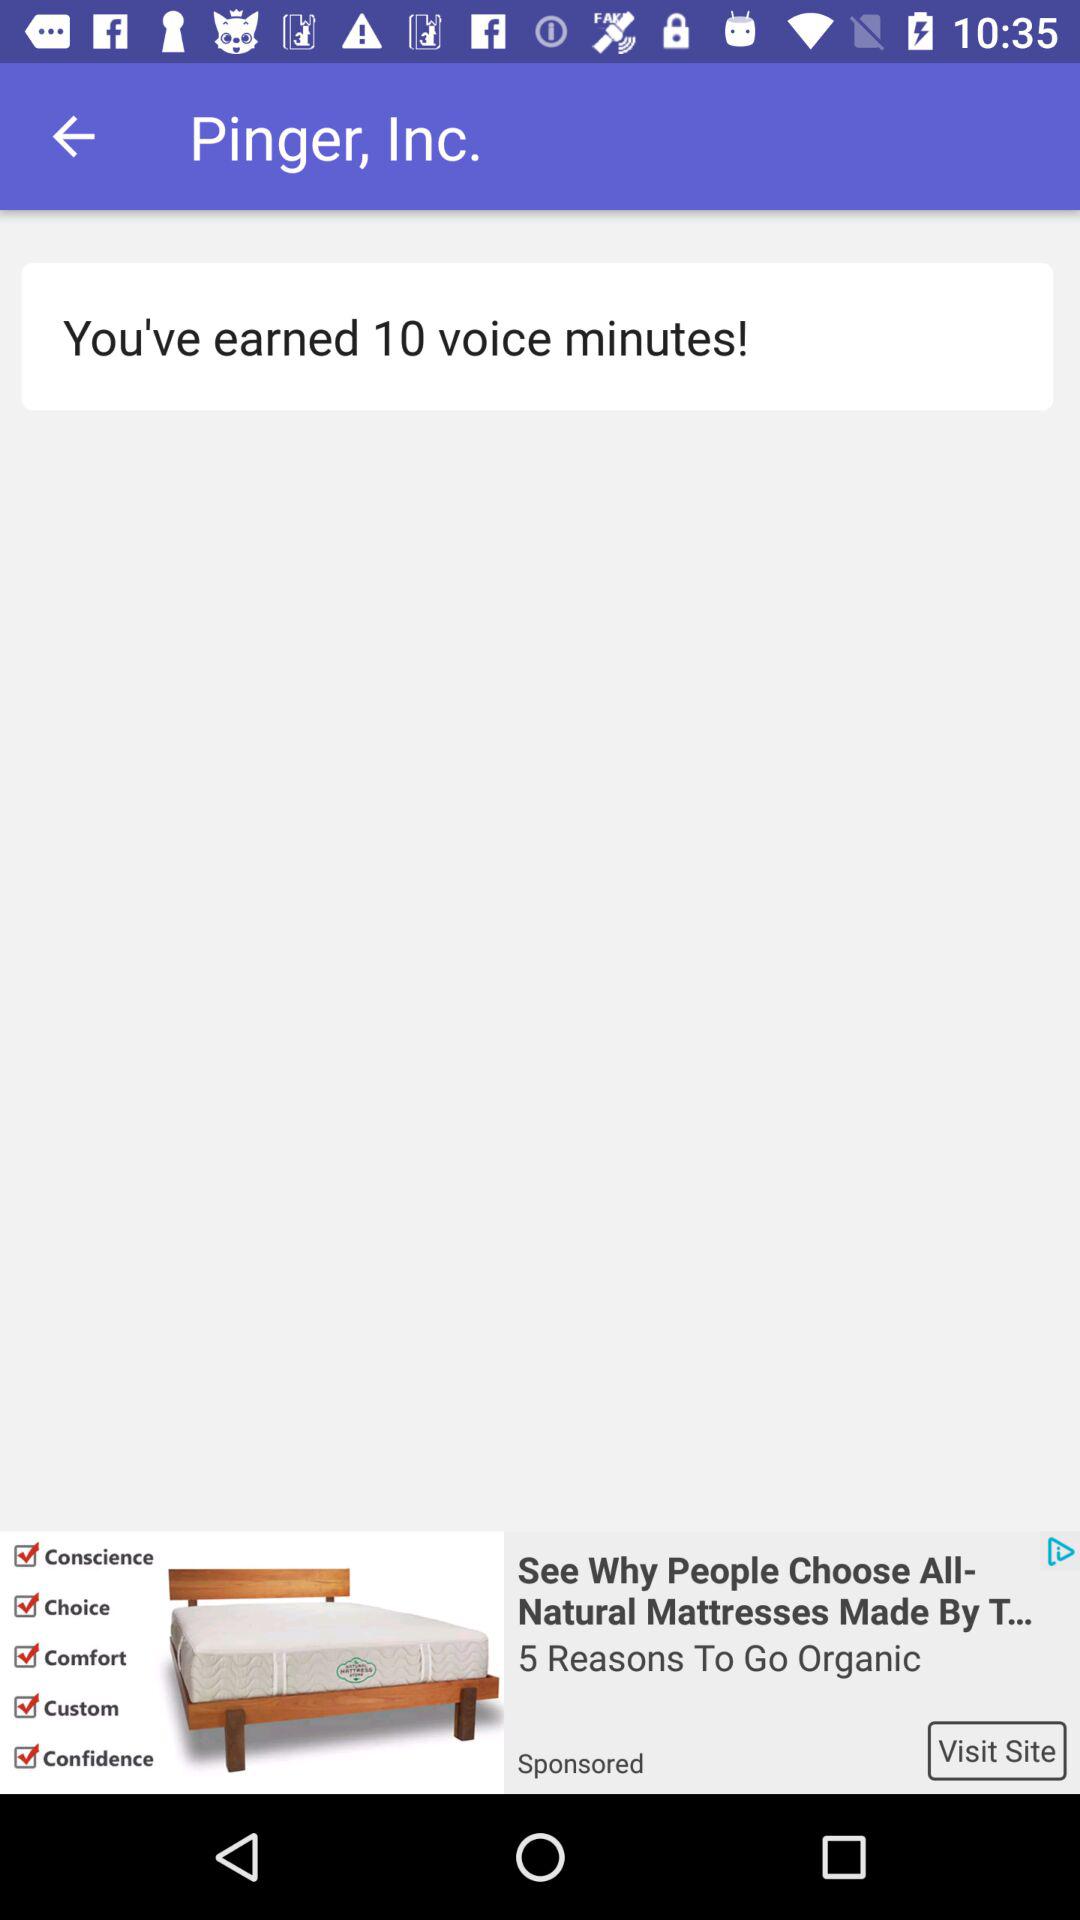 The height and width of the screenshot is (1920, 1080). Describe the element at coordinates (792, 1676) in the screenshot. I see `turn off the item above the sponsored` at that location.